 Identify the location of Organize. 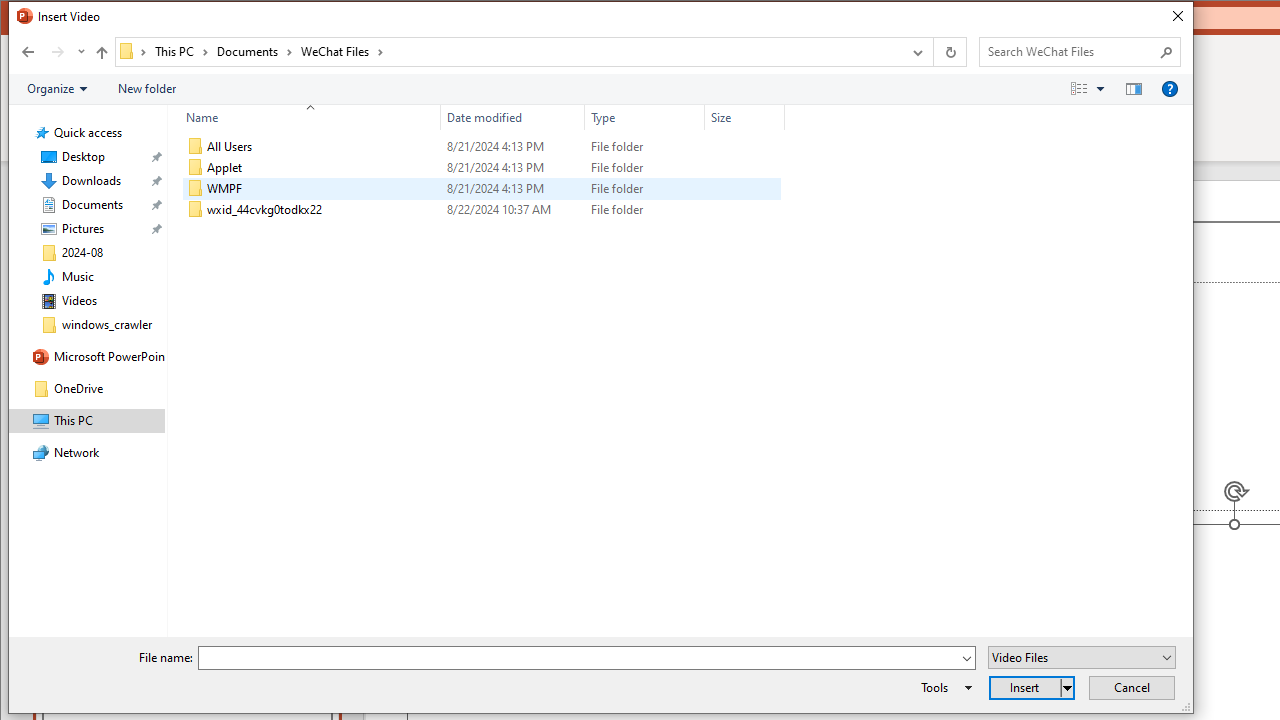
(56, 89).